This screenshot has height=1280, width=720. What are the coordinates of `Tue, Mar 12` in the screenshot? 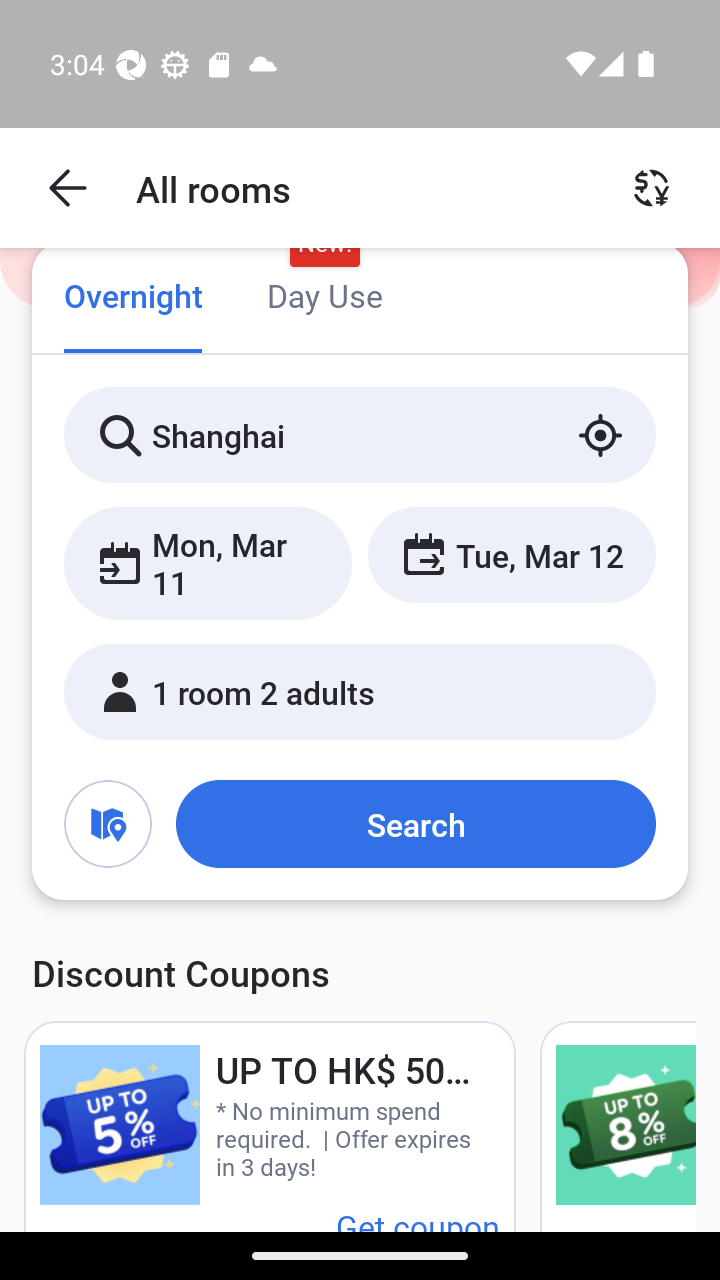 It's located at (511, 554).